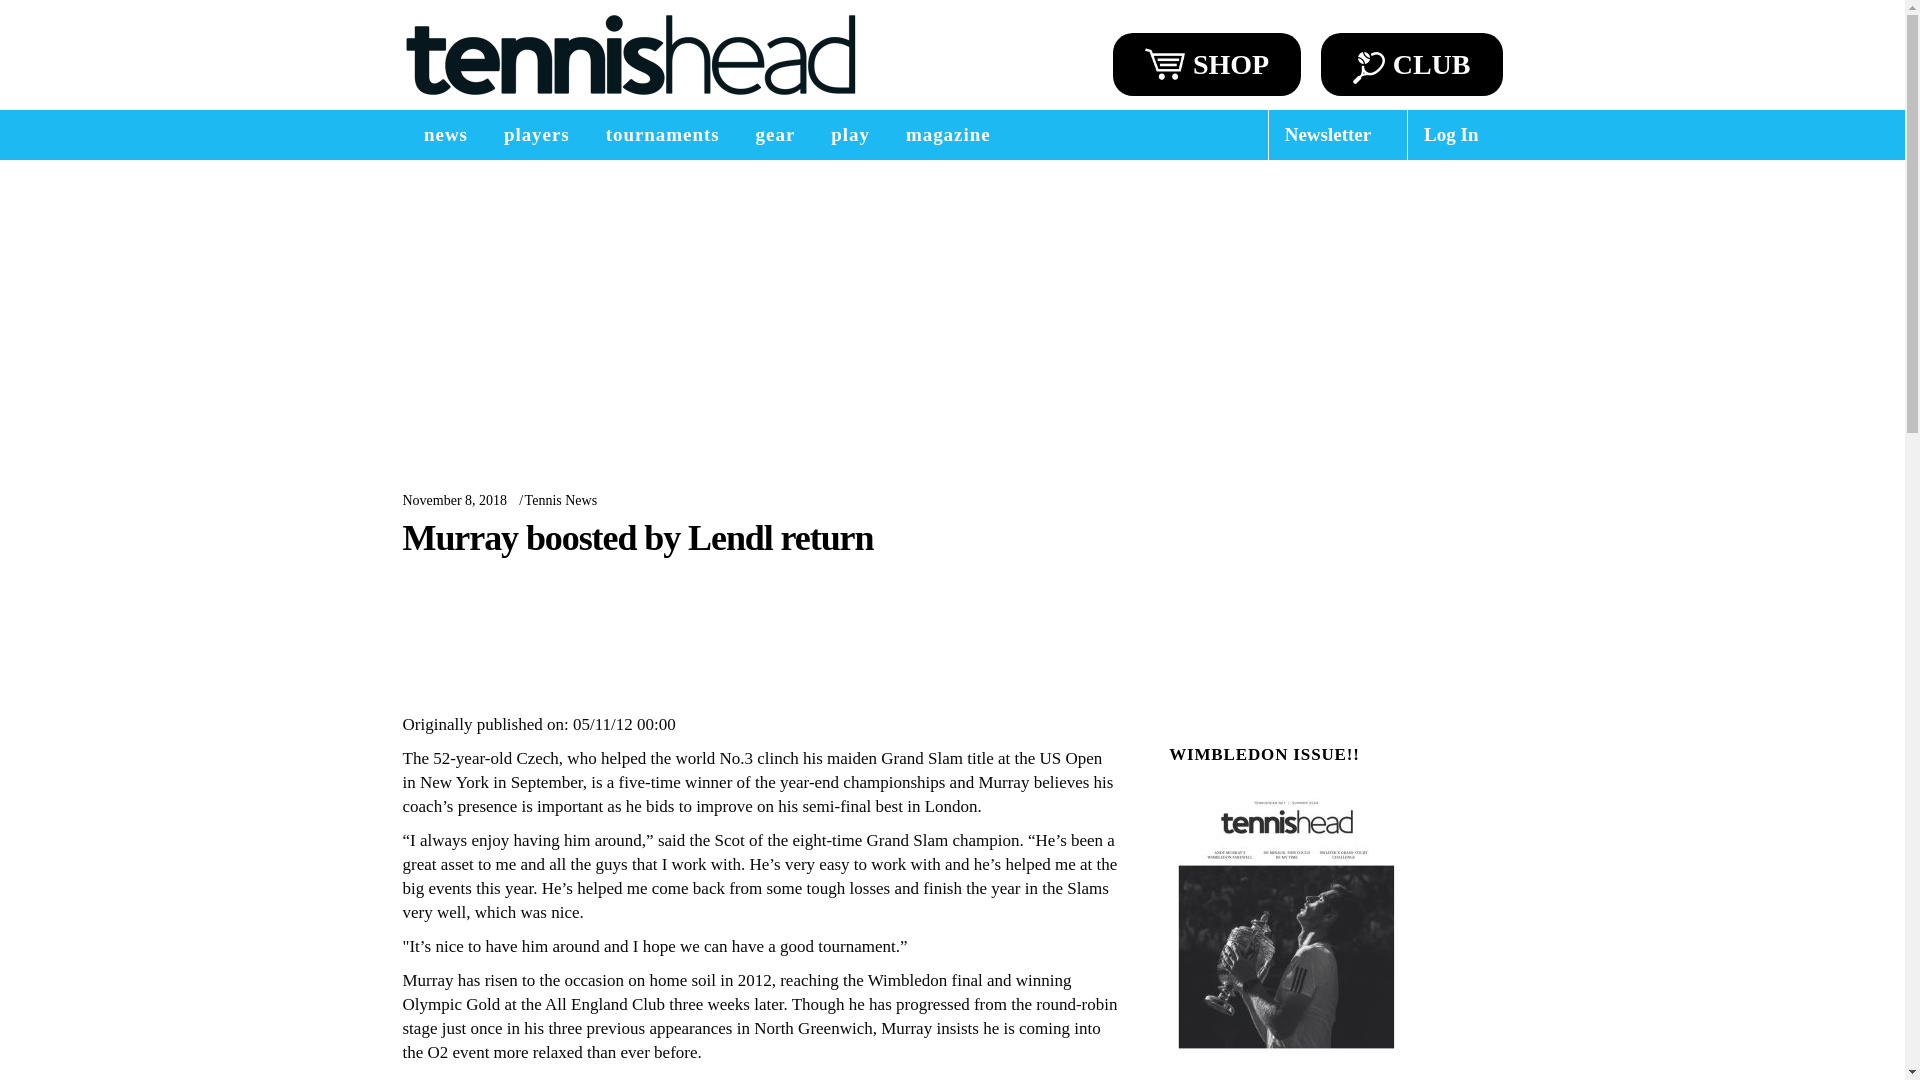 The image size is (1920, 1080). Describe the element at coordinates (776, 134) in the screenshot. I see `gear` at that location.